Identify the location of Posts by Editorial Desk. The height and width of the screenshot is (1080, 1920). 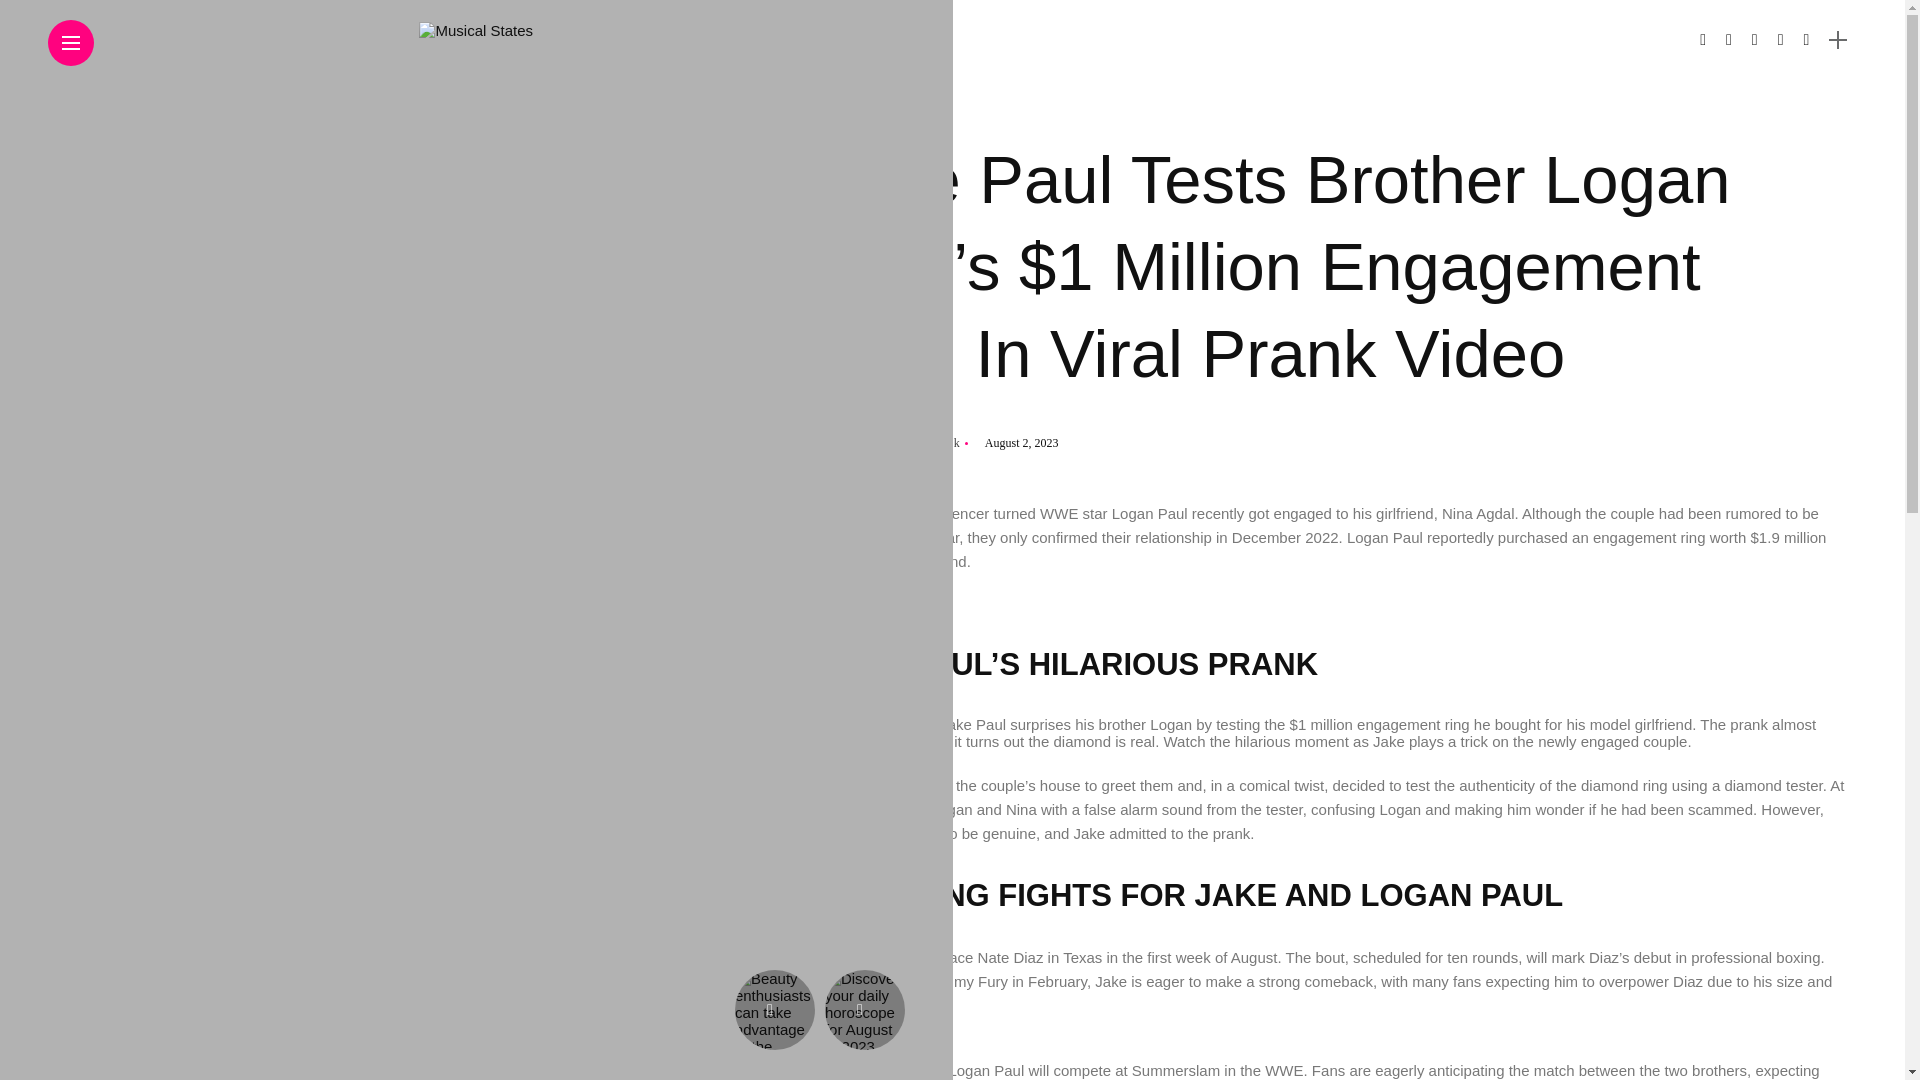
(919, 443).